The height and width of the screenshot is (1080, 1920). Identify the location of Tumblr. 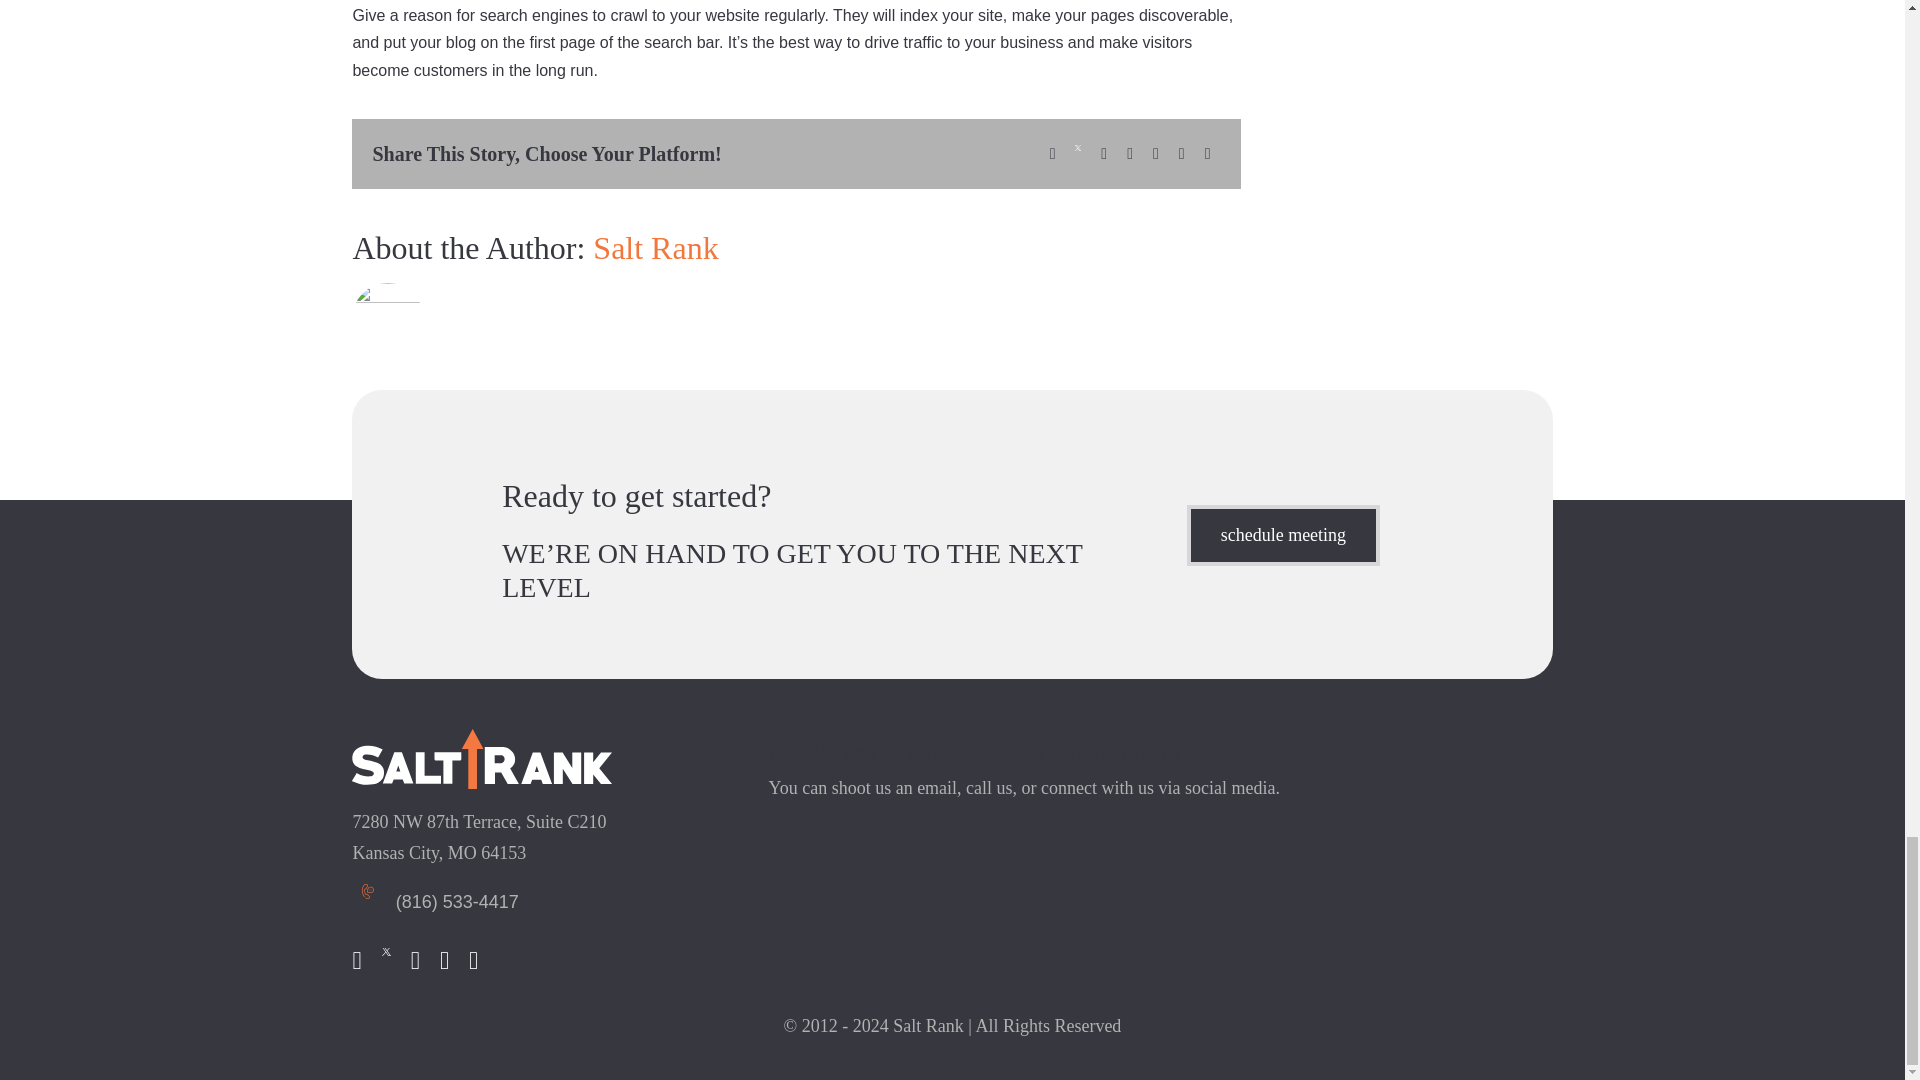
(1156, 154).